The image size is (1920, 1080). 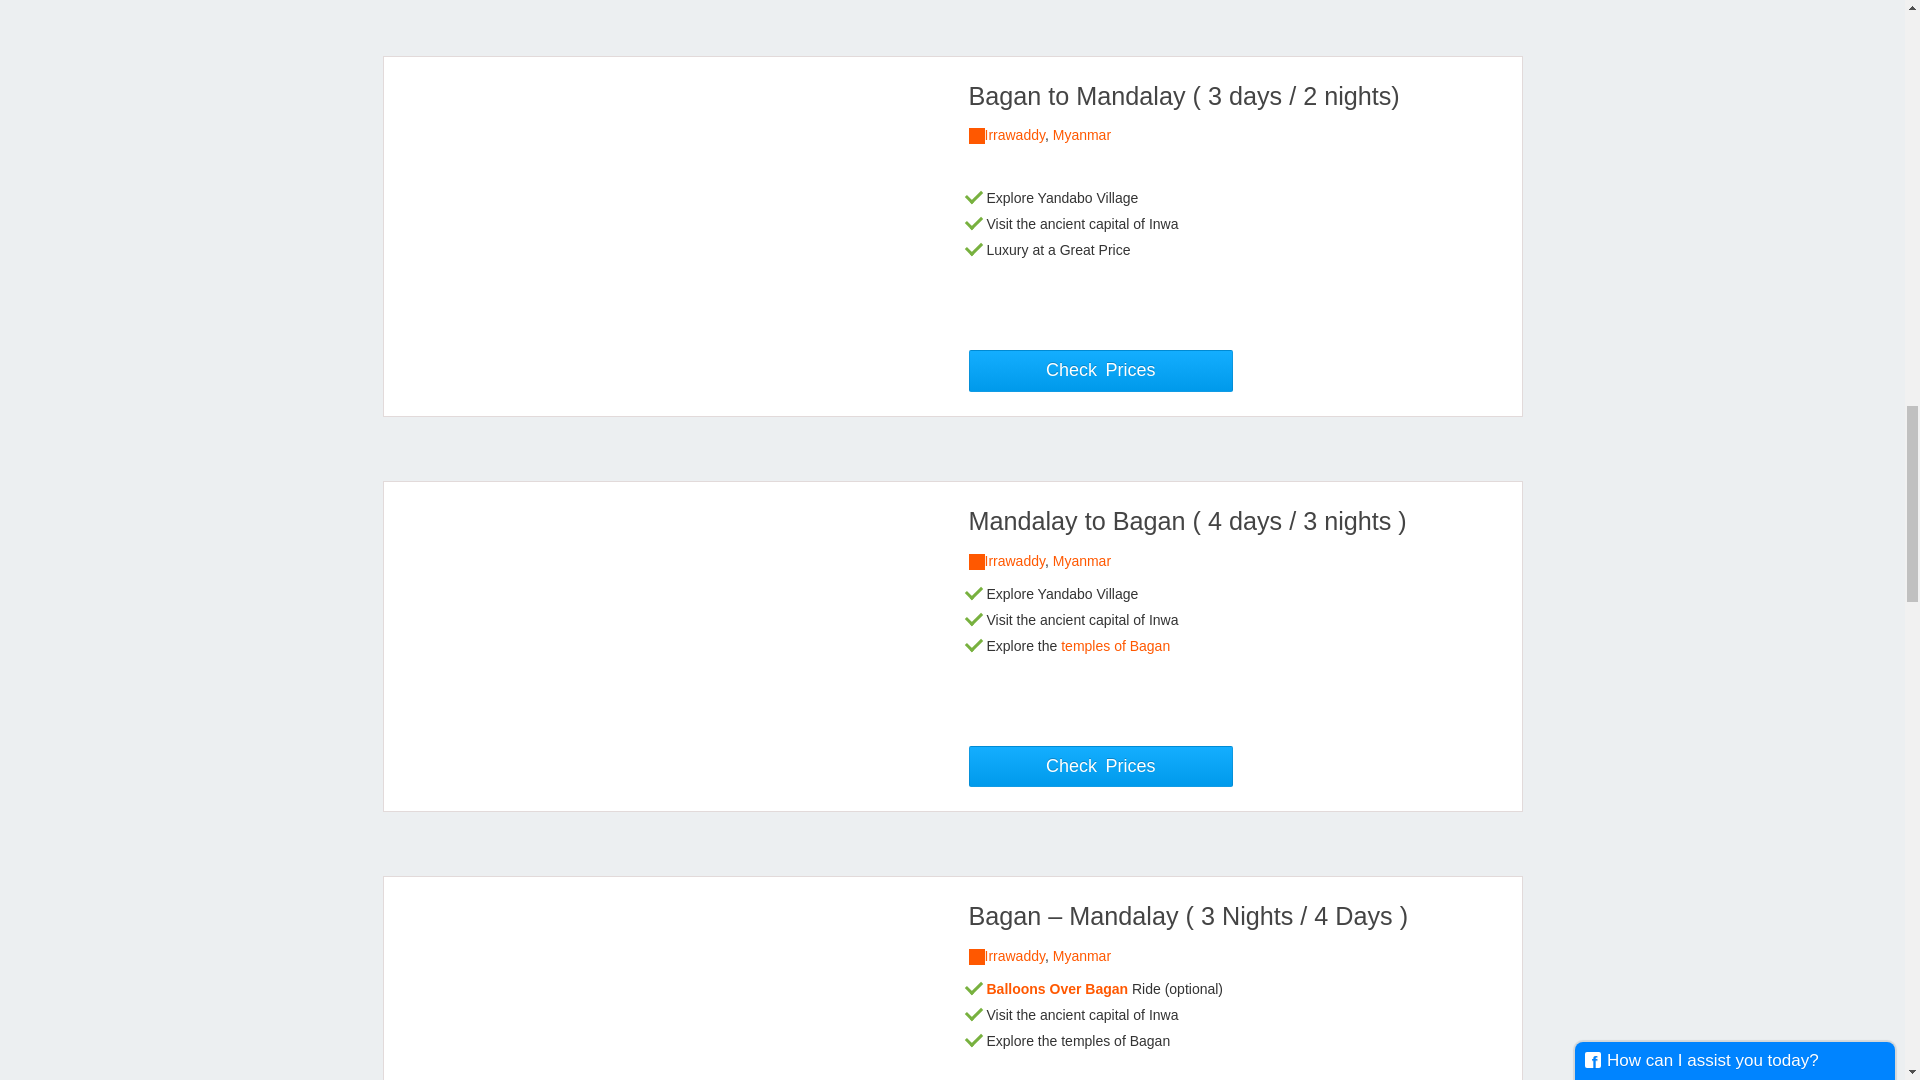 What do you see at coordinates (1100, 370) in the screenshot?
I see `Check Prices` at bounding box center [1100, 370].